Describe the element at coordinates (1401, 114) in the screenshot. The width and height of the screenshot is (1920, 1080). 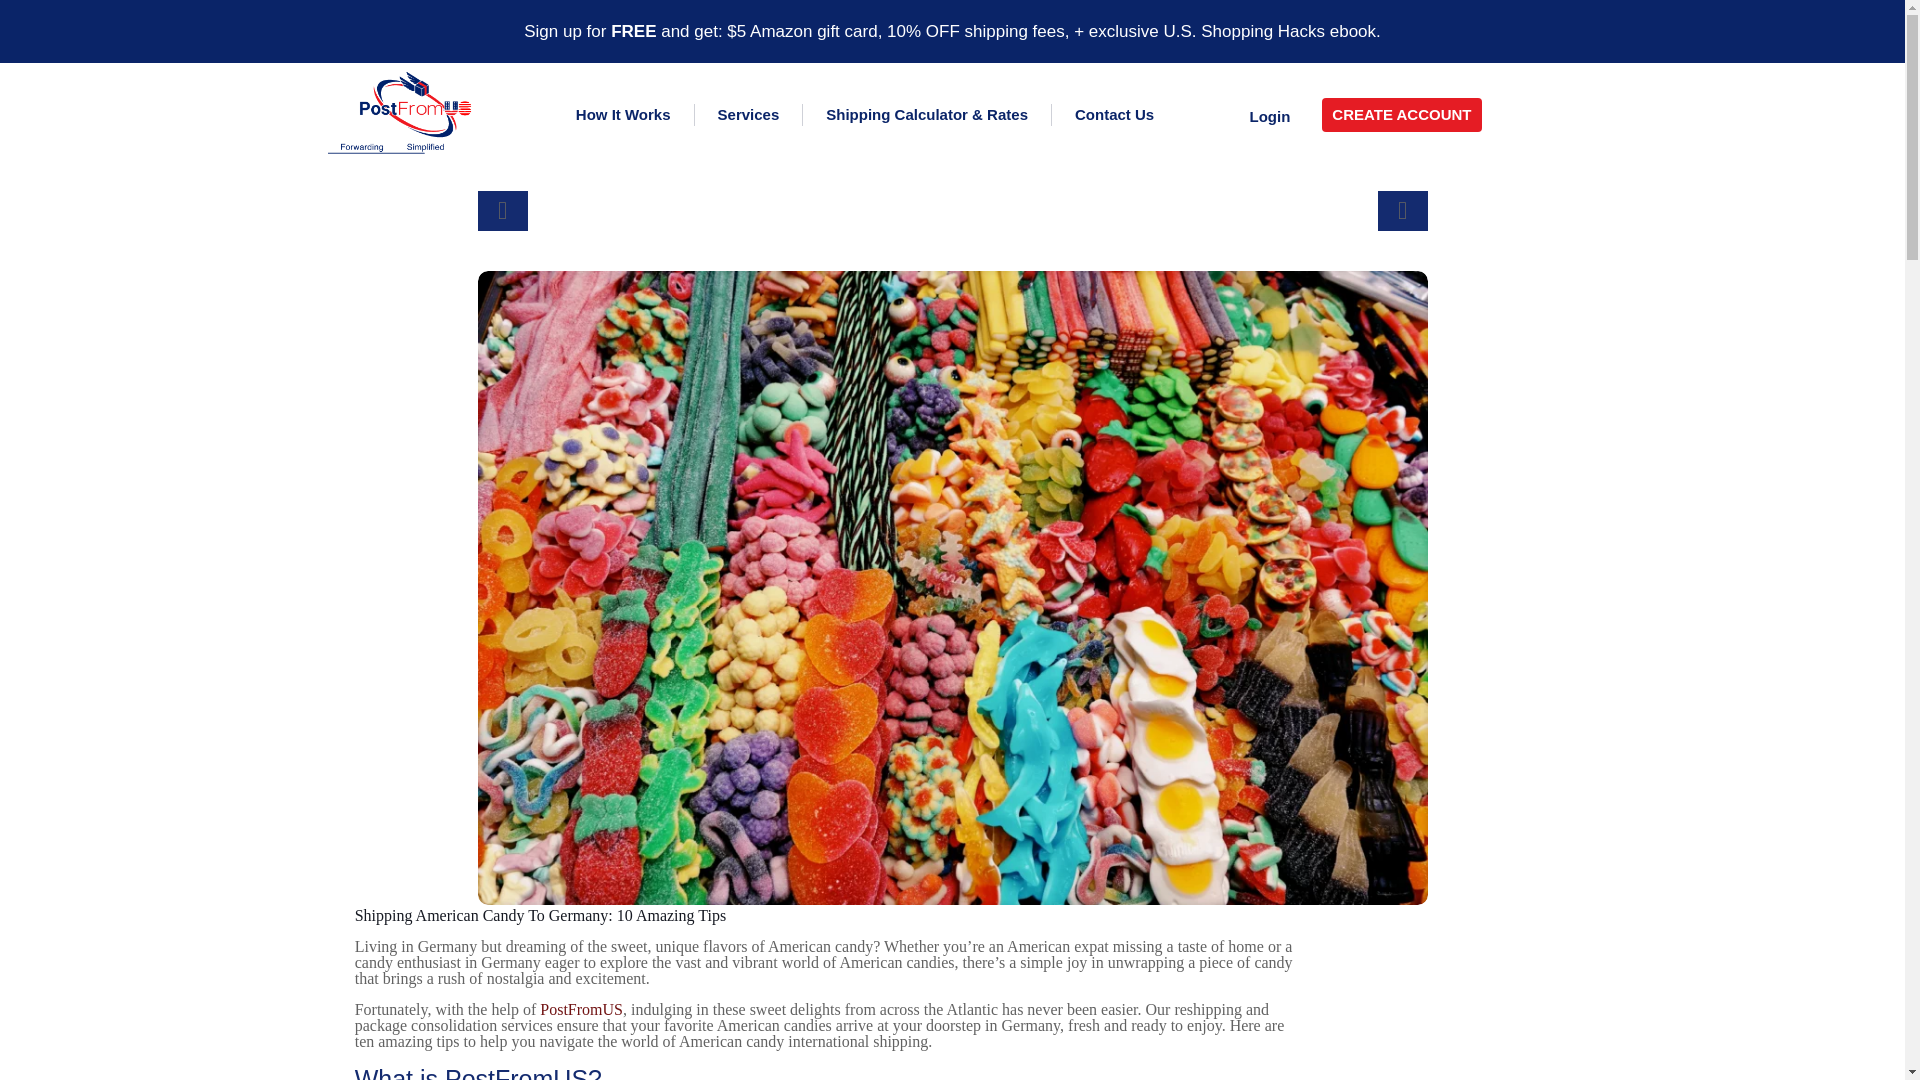
I see `CREATE ACCOUNT` at that location.